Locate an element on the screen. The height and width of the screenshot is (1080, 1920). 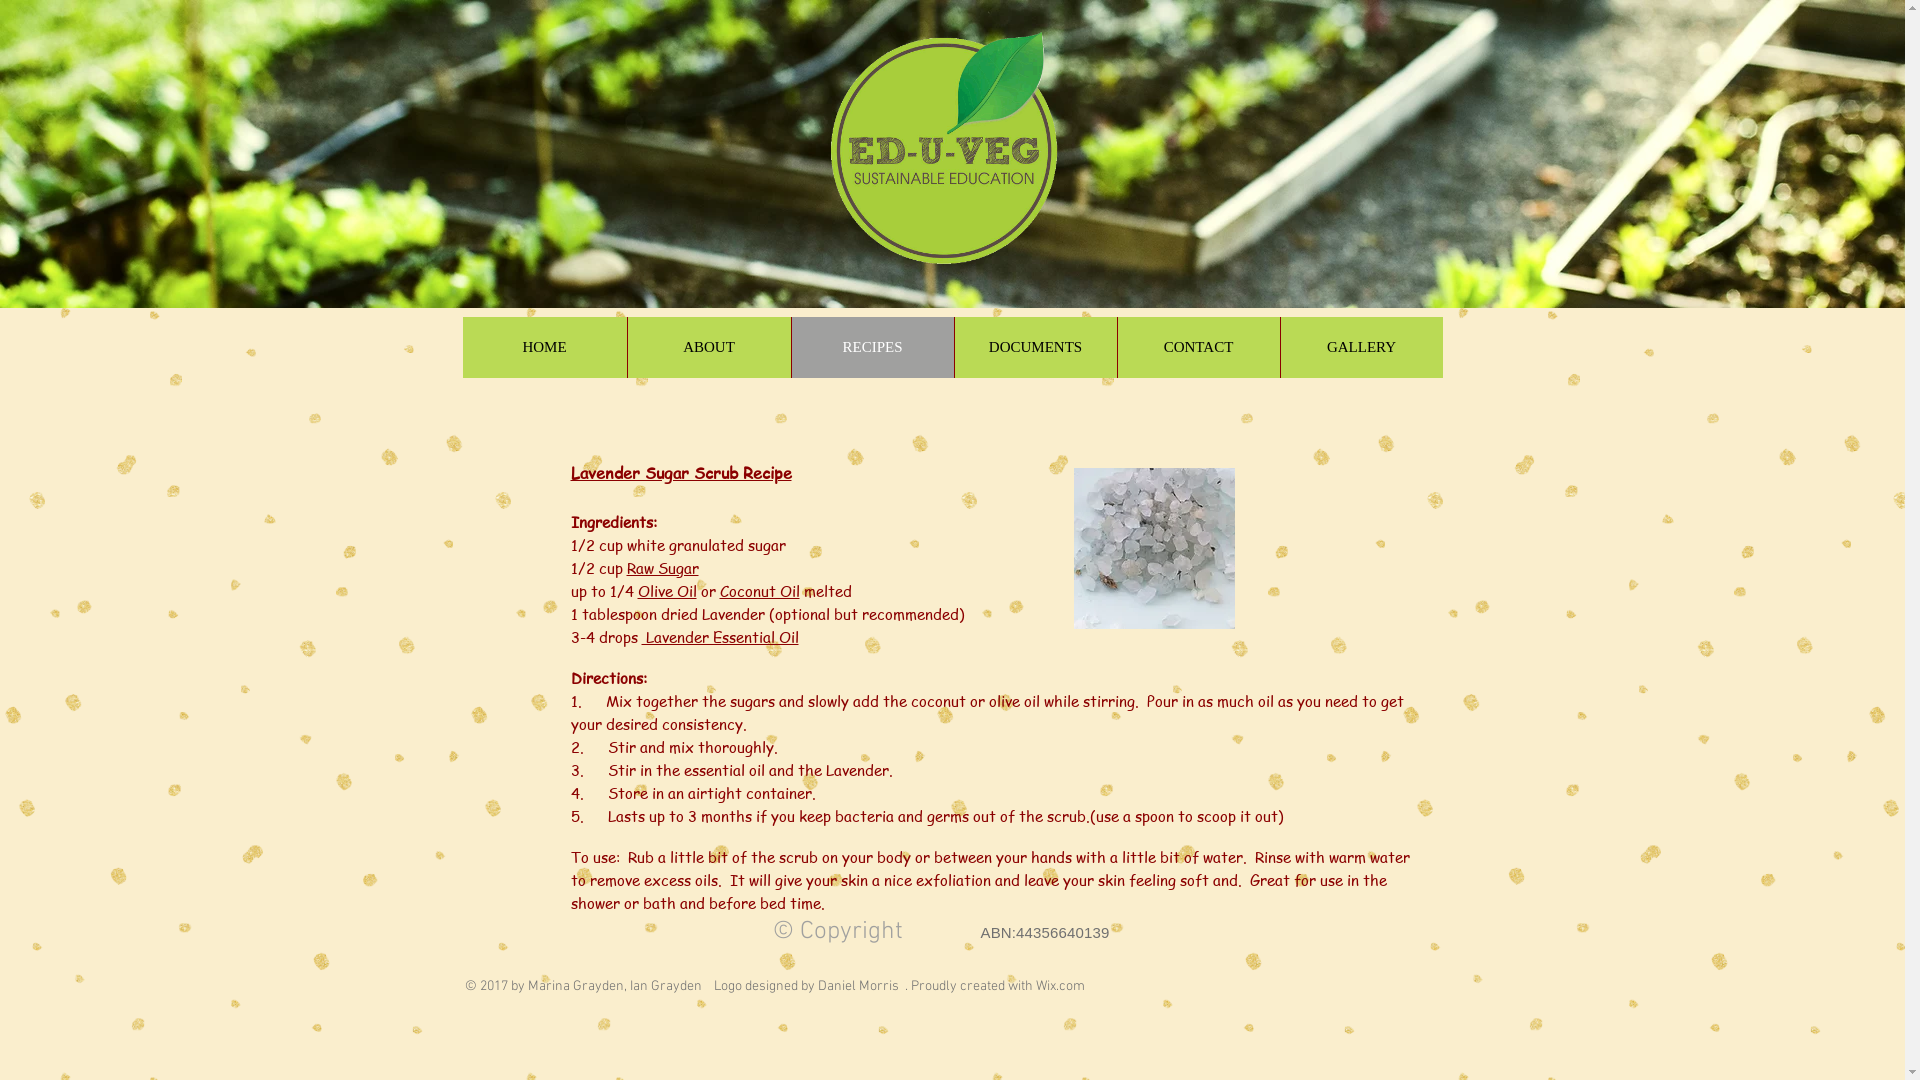
Wix.com is located at coordinates (1060, 986).